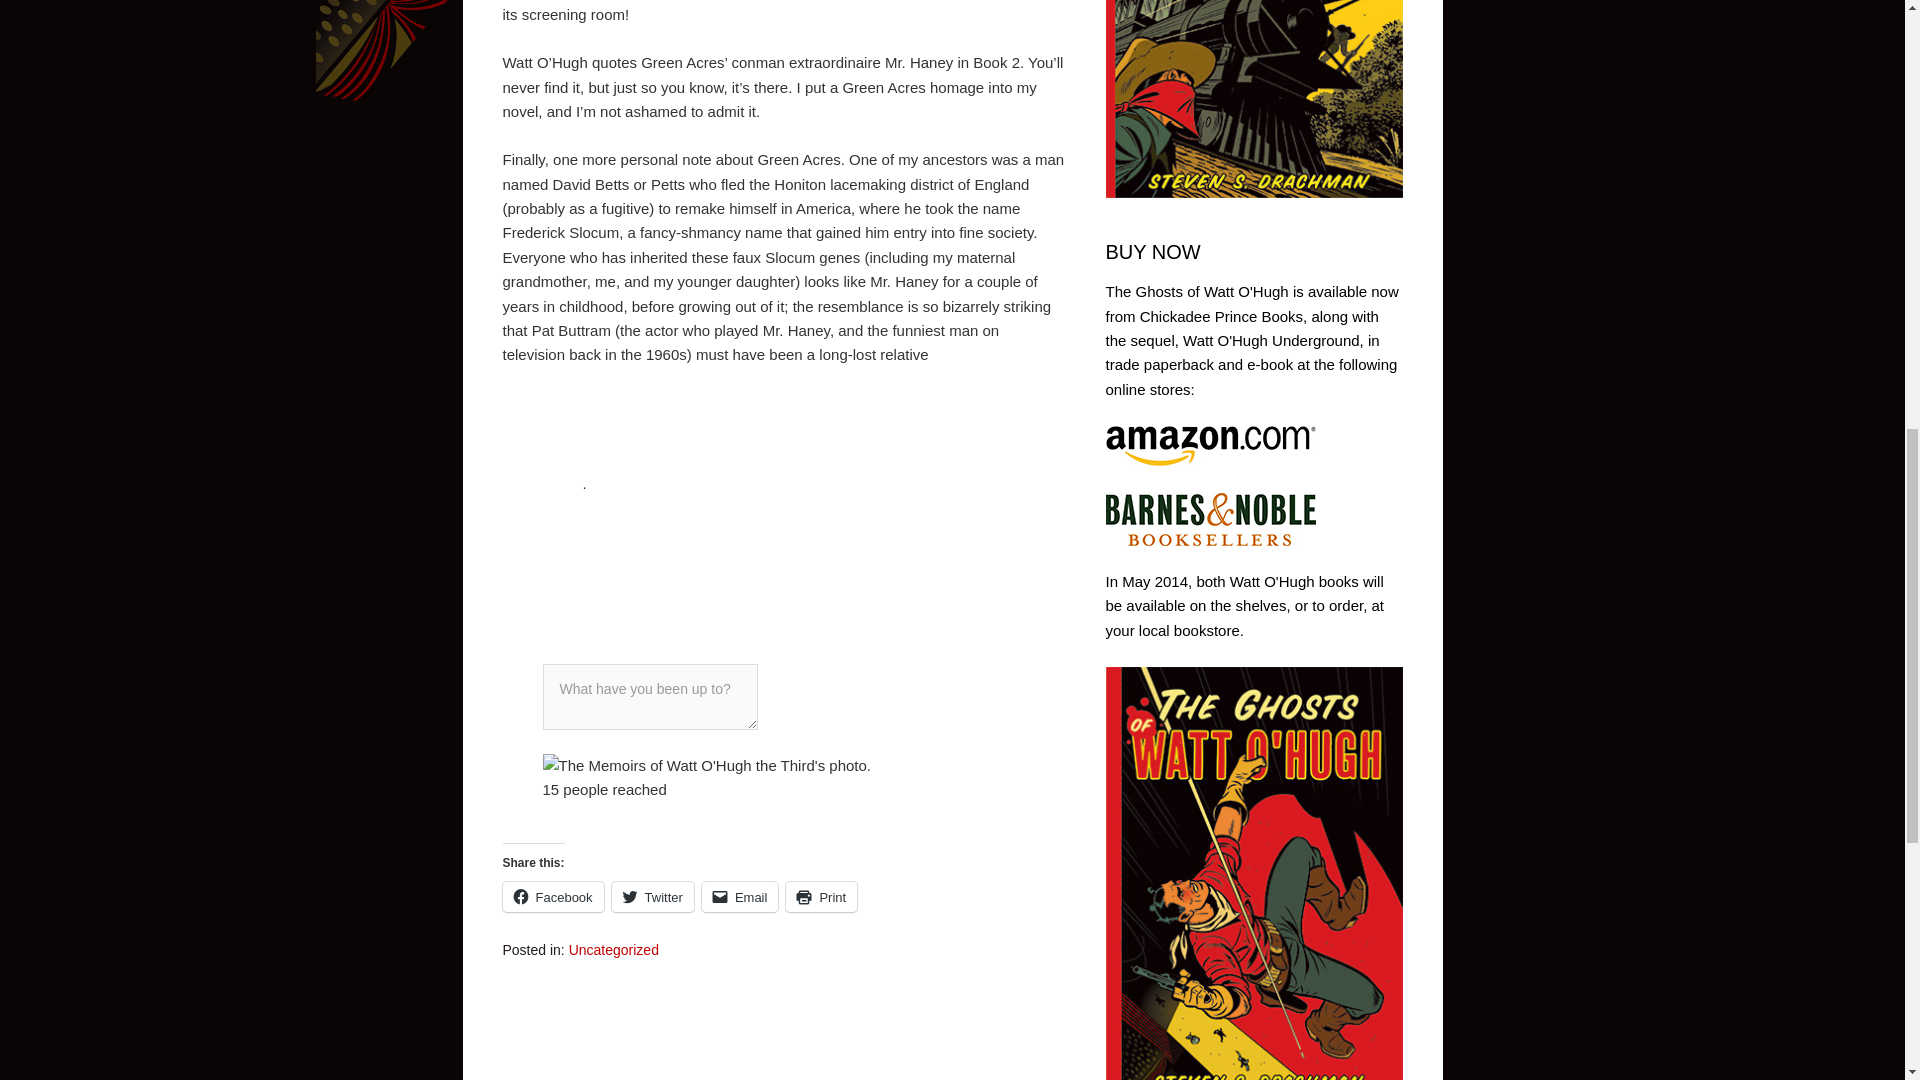  I want to click on Click to print, so click(820, 896).